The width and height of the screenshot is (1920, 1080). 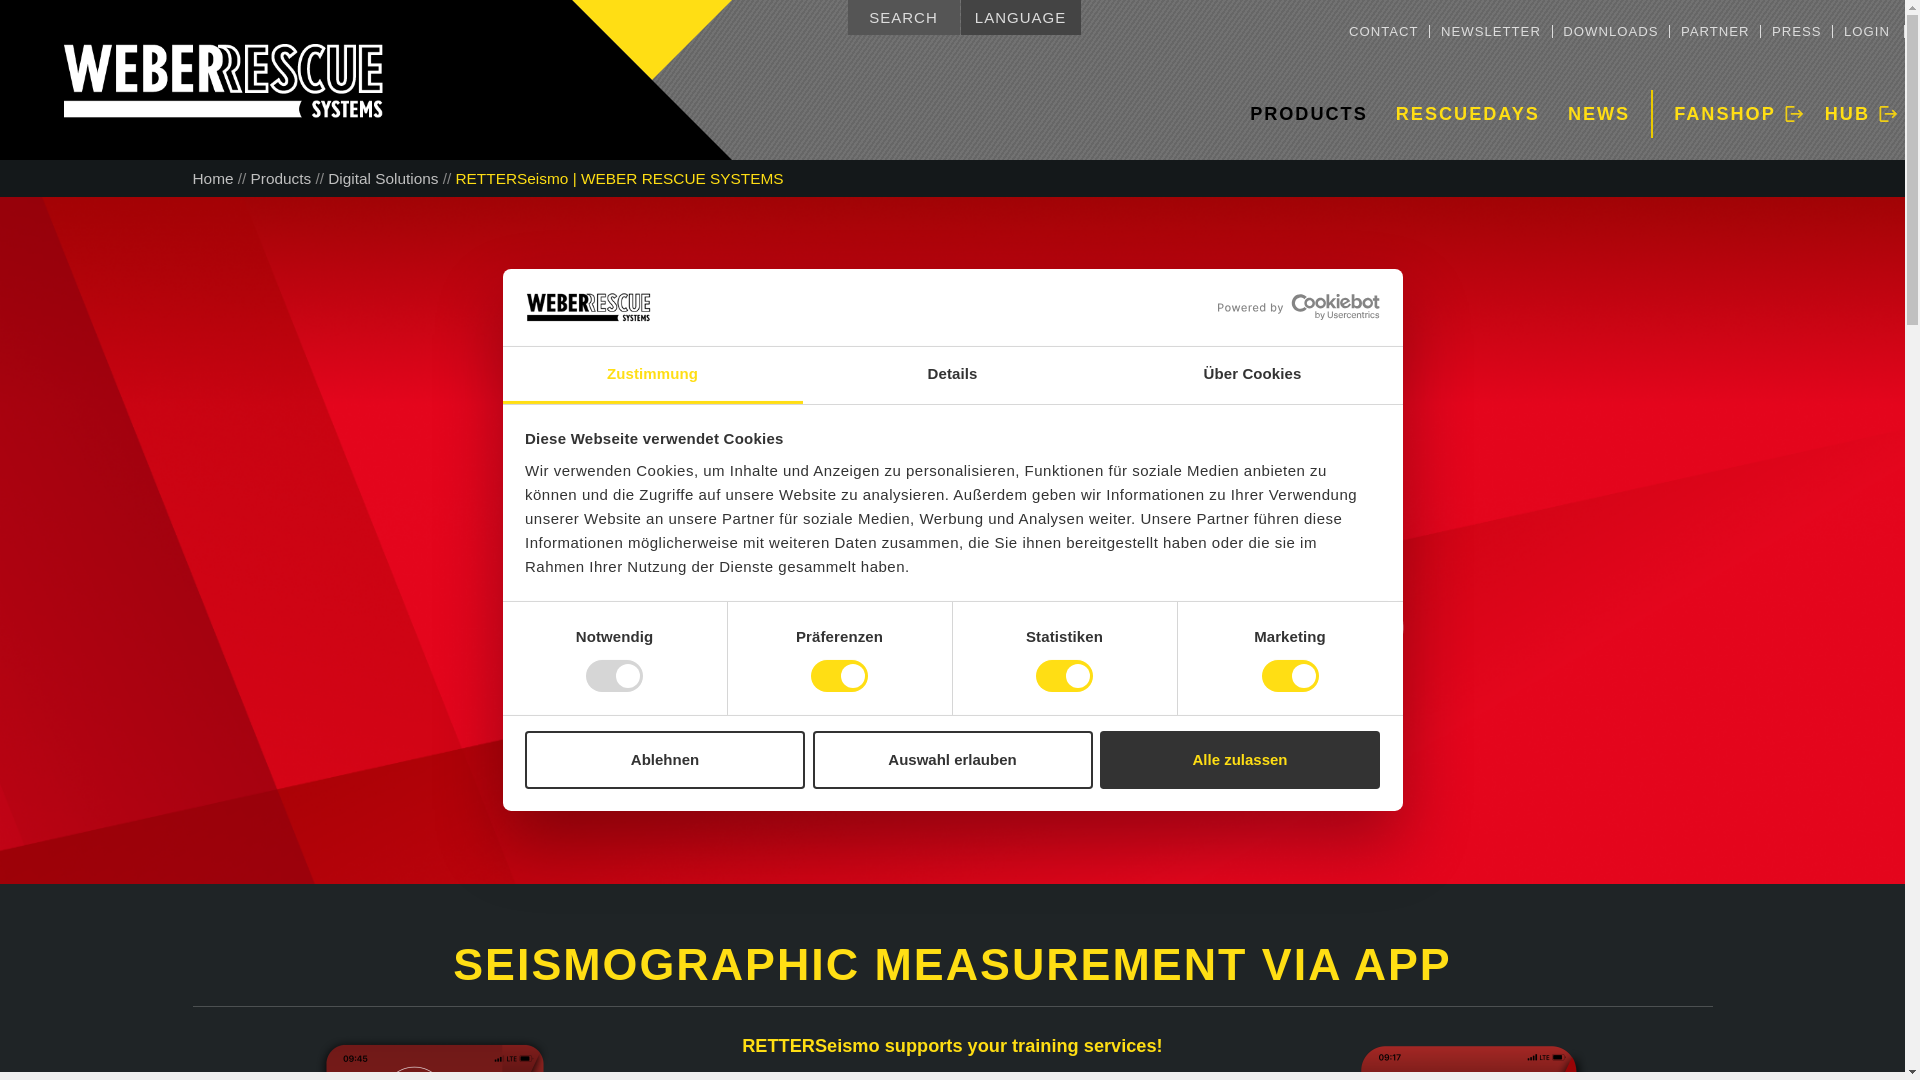 I want to click on SEARCH, so click(x=904, y=17).